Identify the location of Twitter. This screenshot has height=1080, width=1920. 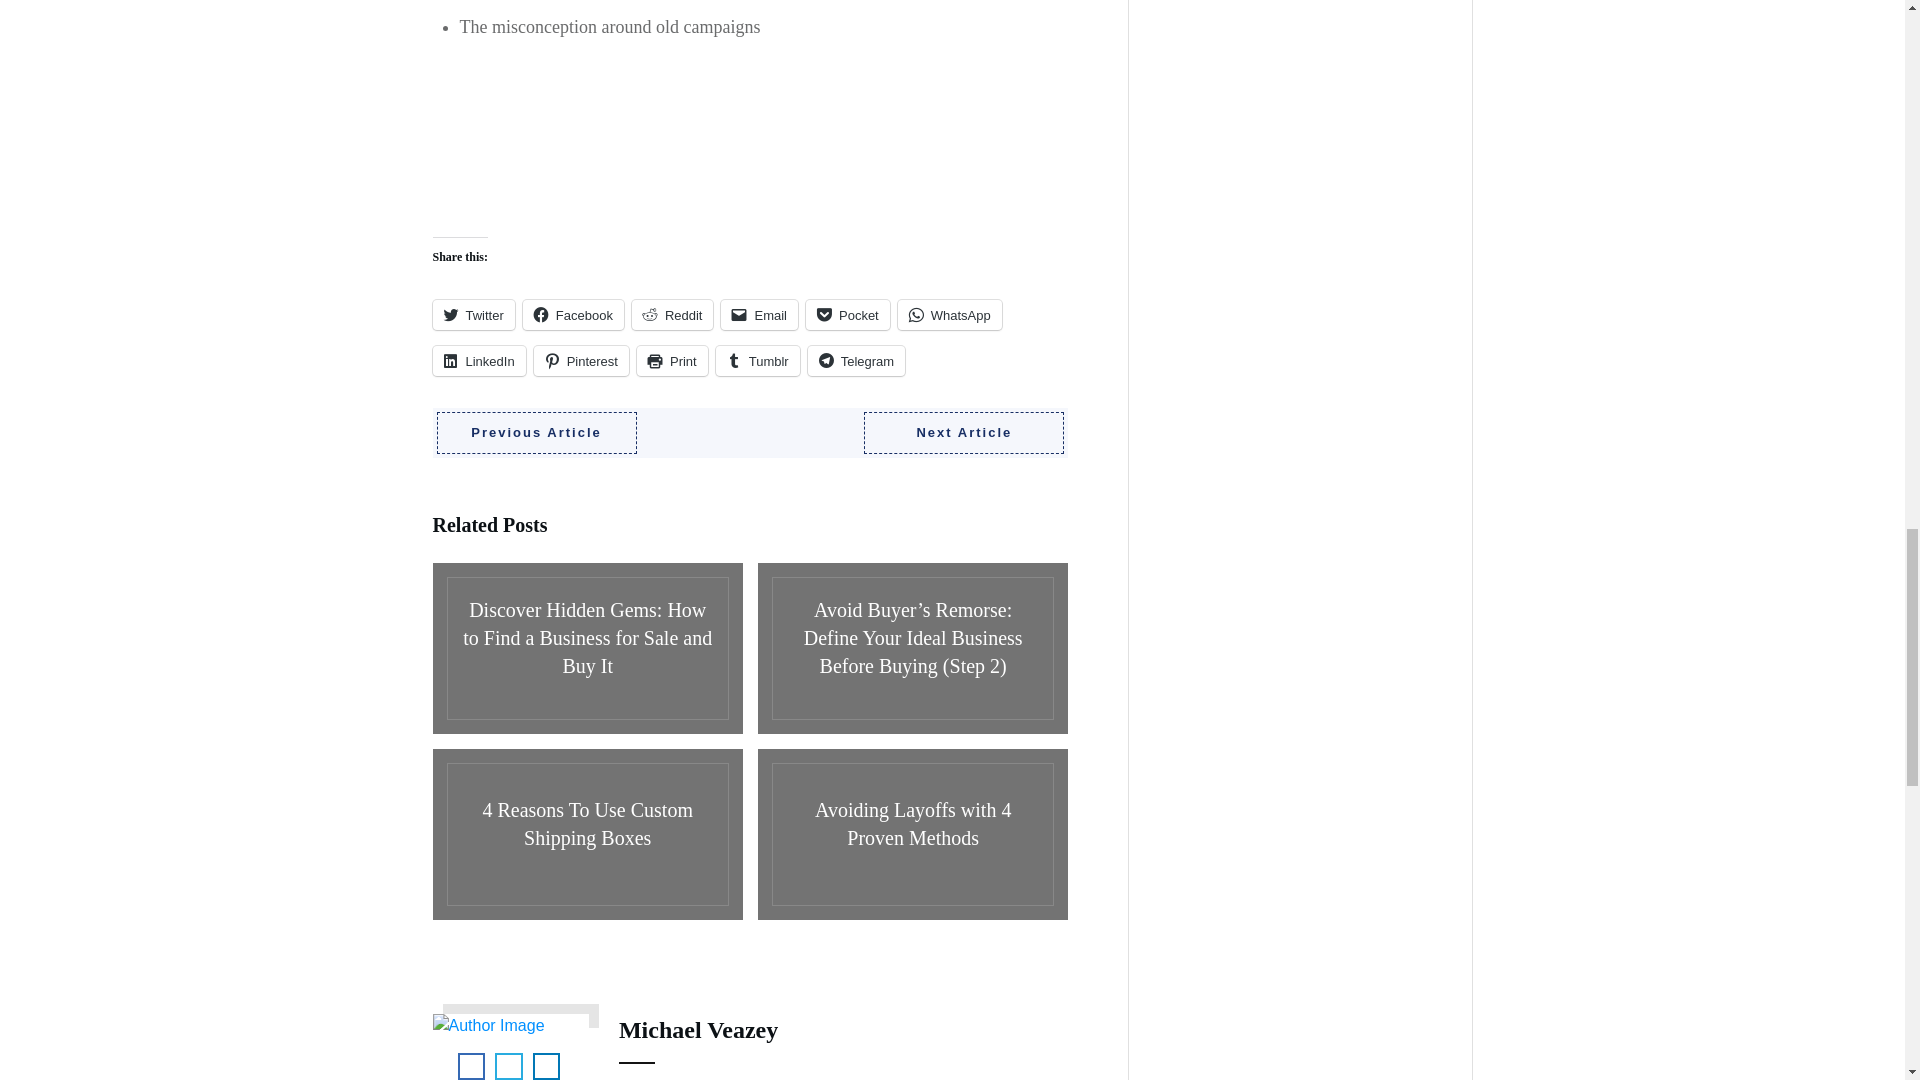
(473, 315).